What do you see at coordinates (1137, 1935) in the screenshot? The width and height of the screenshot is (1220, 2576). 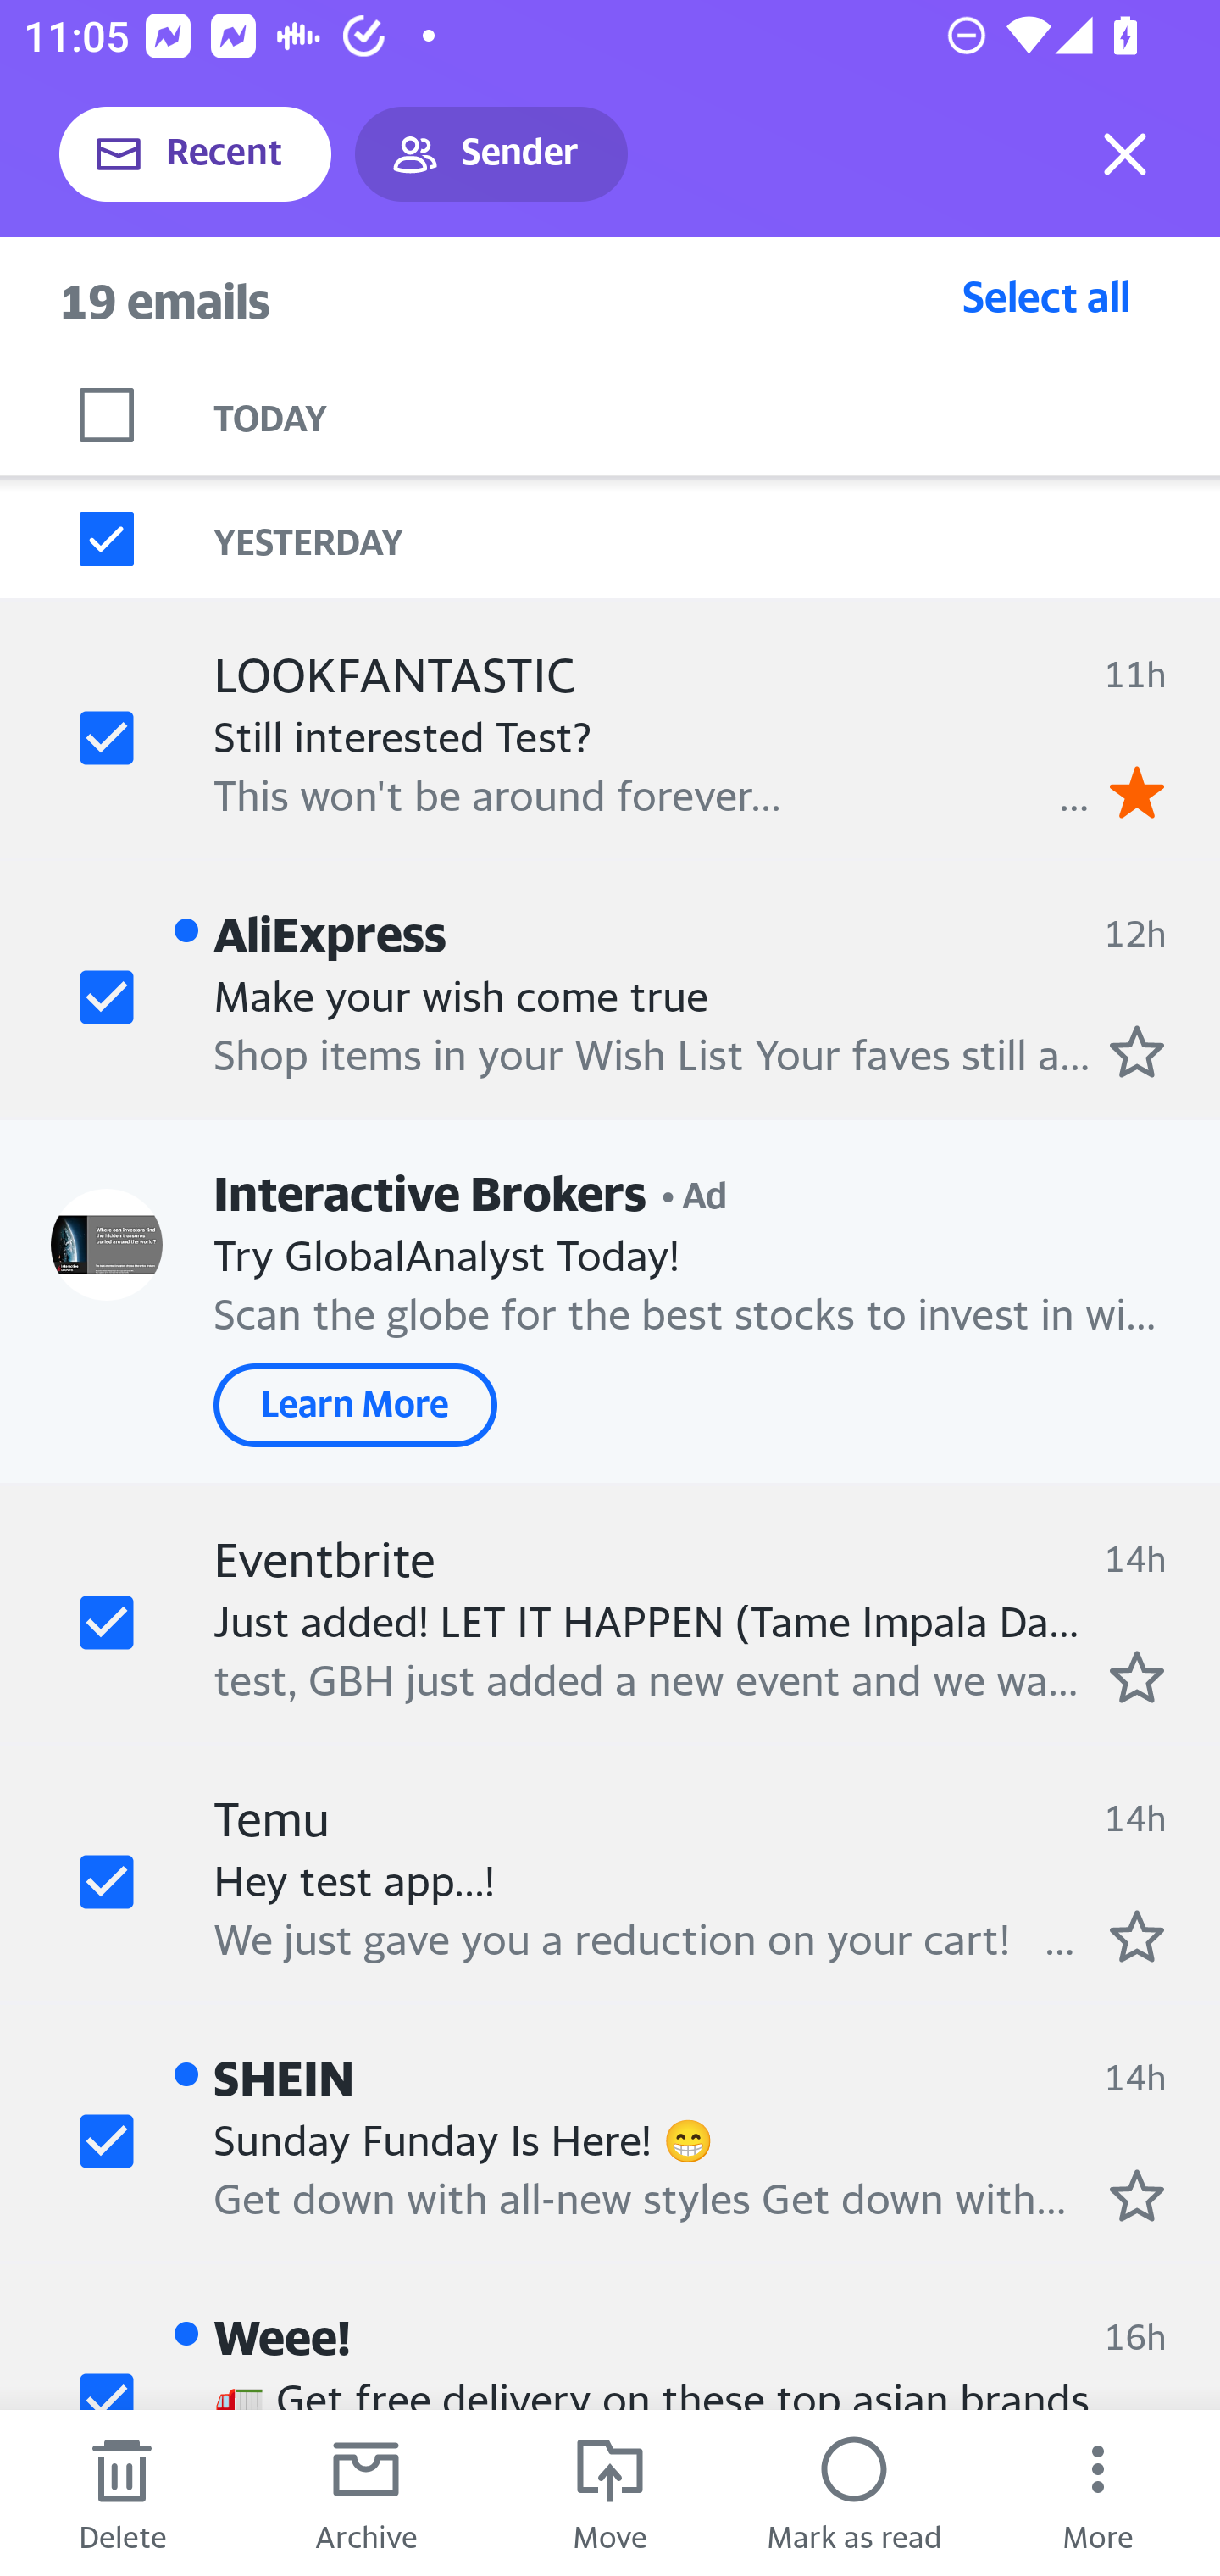 I see `Mark as starred.` at bounding box center [1137, 1935].